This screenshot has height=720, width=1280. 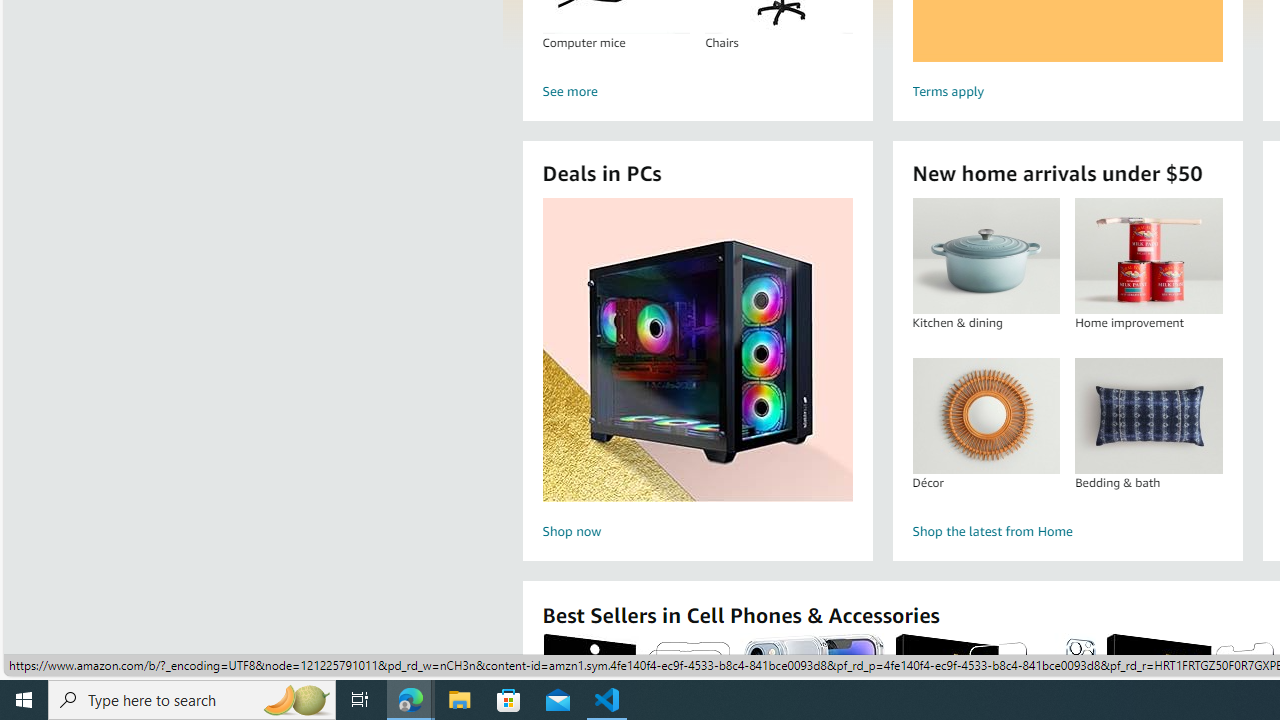 I want to click on Kitchen & dining, so click(x=986, y=256).